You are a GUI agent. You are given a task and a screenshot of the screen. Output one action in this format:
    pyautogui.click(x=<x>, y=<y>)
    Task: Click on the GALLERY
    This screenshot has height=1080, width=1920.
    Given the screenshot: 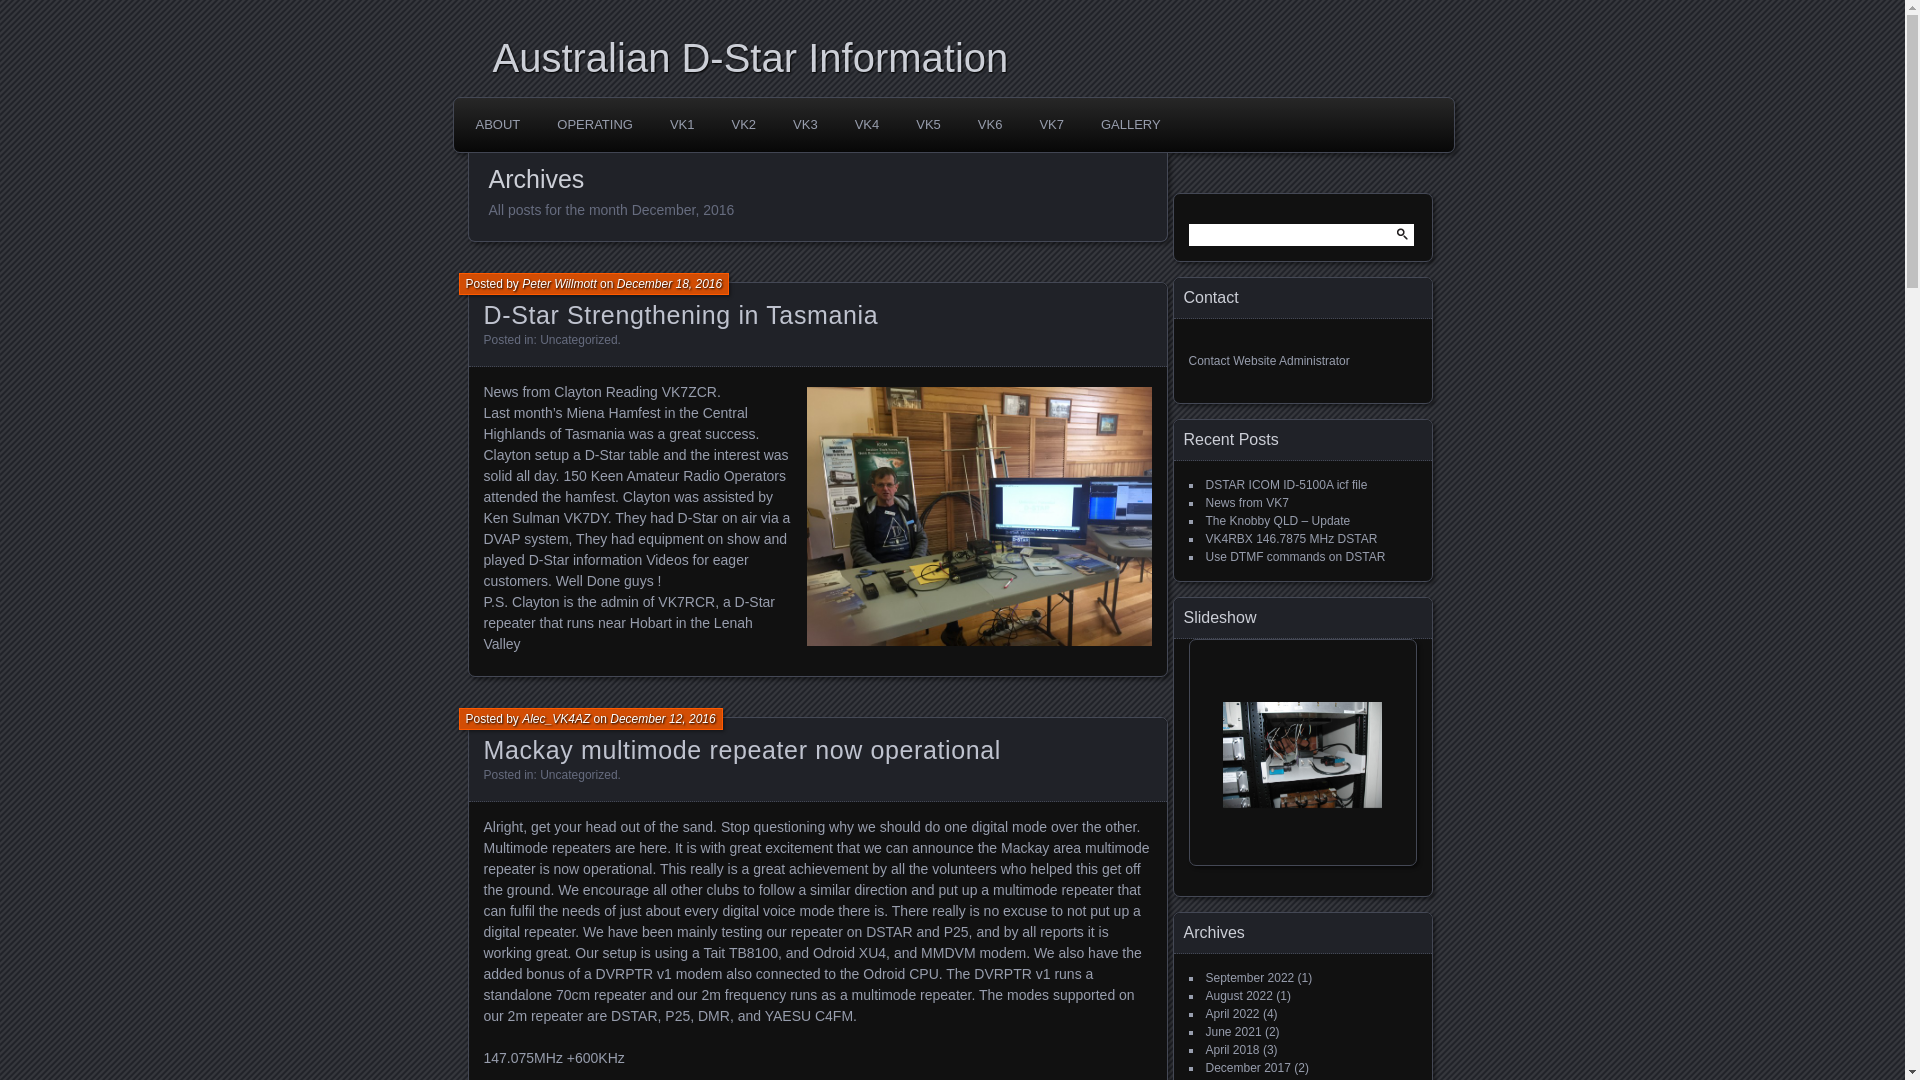 What is the action you would take?
    pyautogui.click(x=1131, y=125)
    